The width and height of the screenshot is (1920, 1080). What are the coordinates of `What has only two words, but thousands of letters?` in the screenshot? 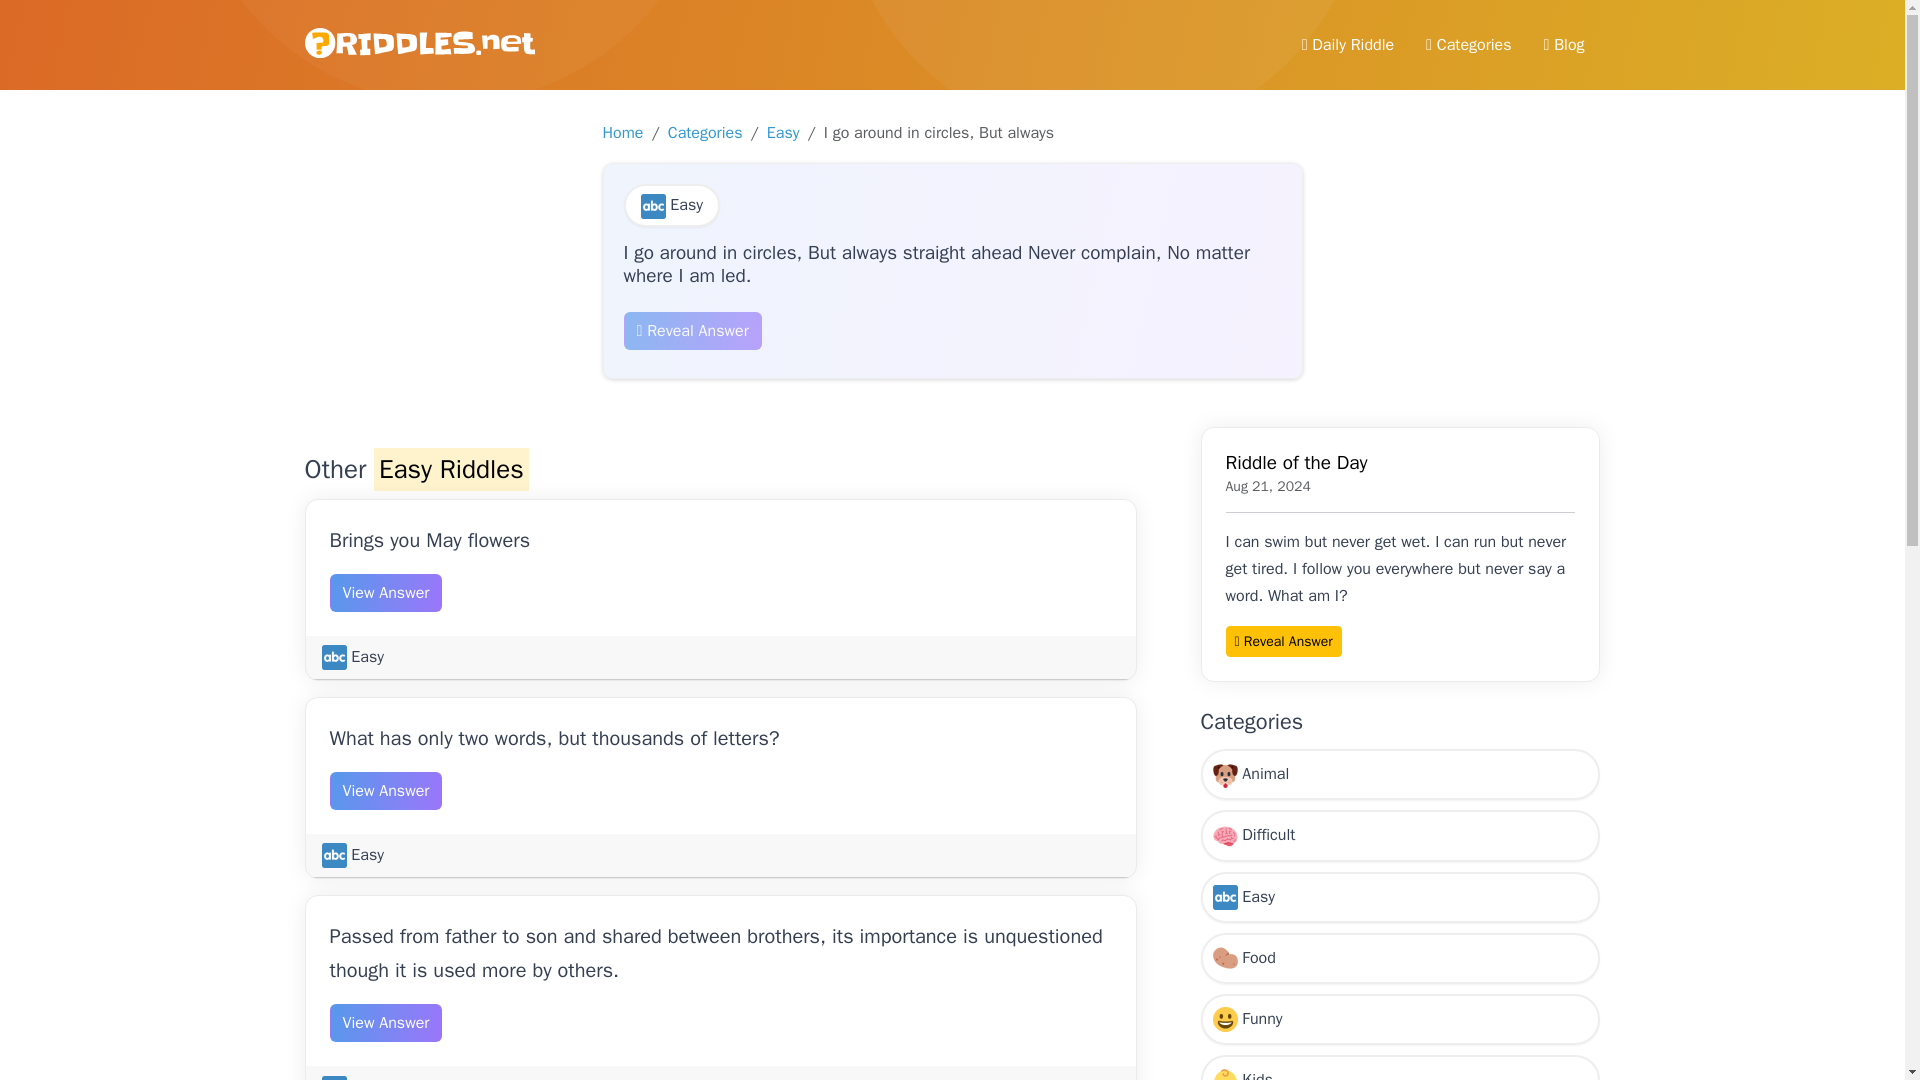 It's located at (554, 738).